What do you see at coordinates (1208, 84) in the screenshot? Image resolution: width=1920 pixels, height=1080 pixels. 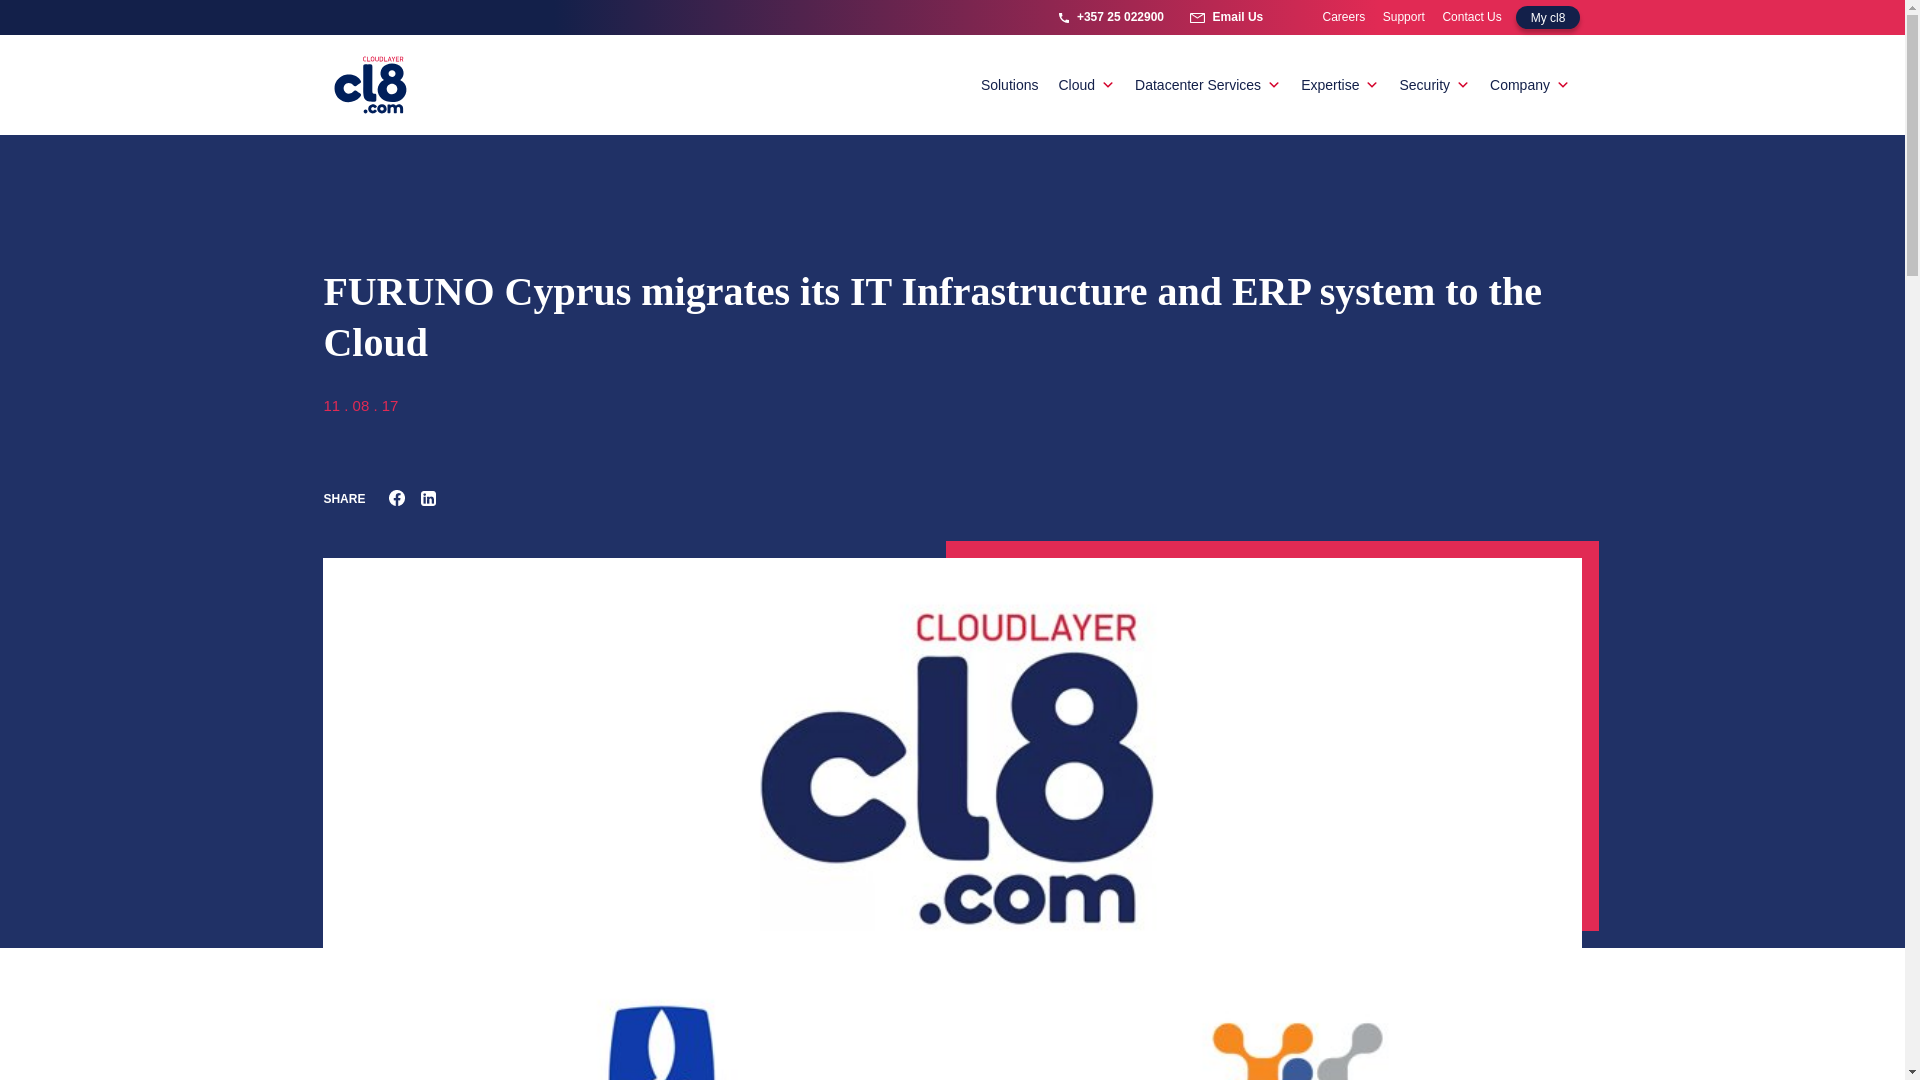 I see `Datacenter Services` at bounding box center [1208, 84].